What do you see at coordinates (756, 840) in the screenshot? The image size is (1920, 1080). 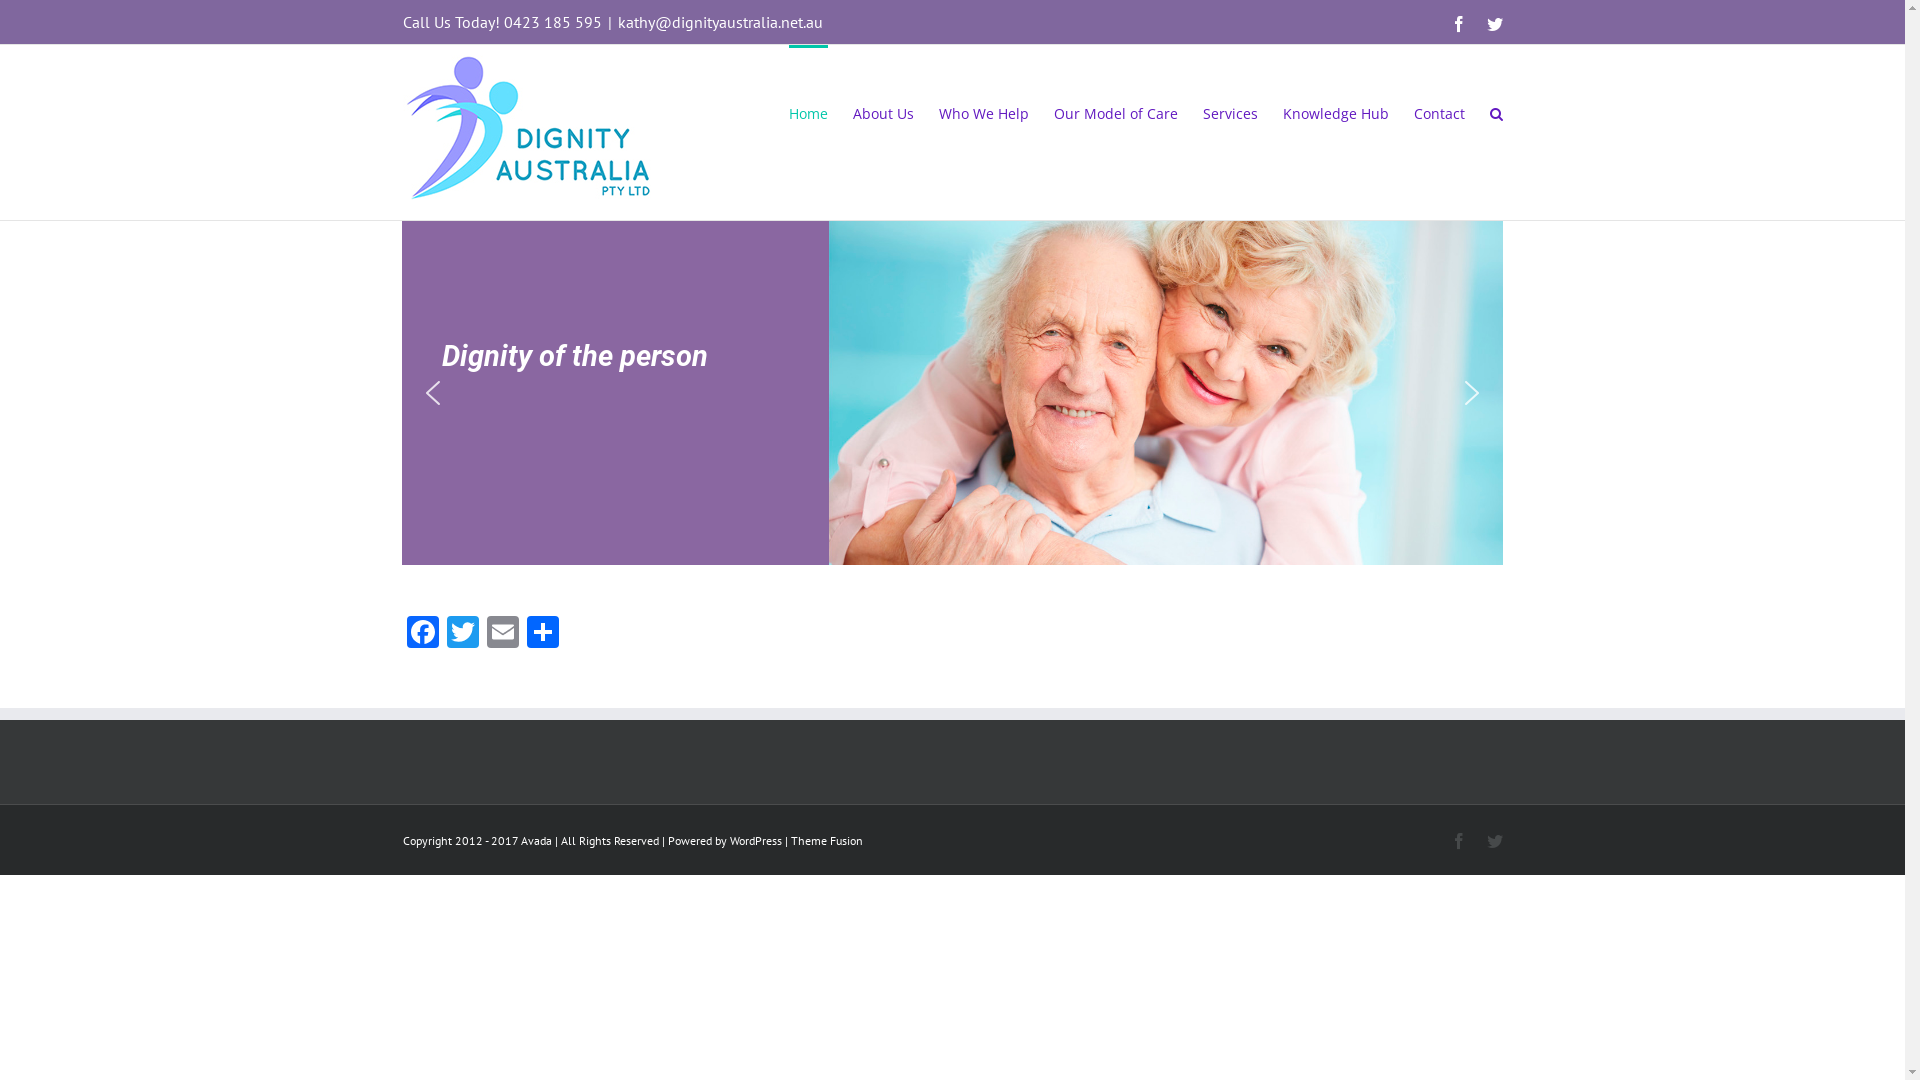 I see `WordPress` at bounding box center [756, 840].